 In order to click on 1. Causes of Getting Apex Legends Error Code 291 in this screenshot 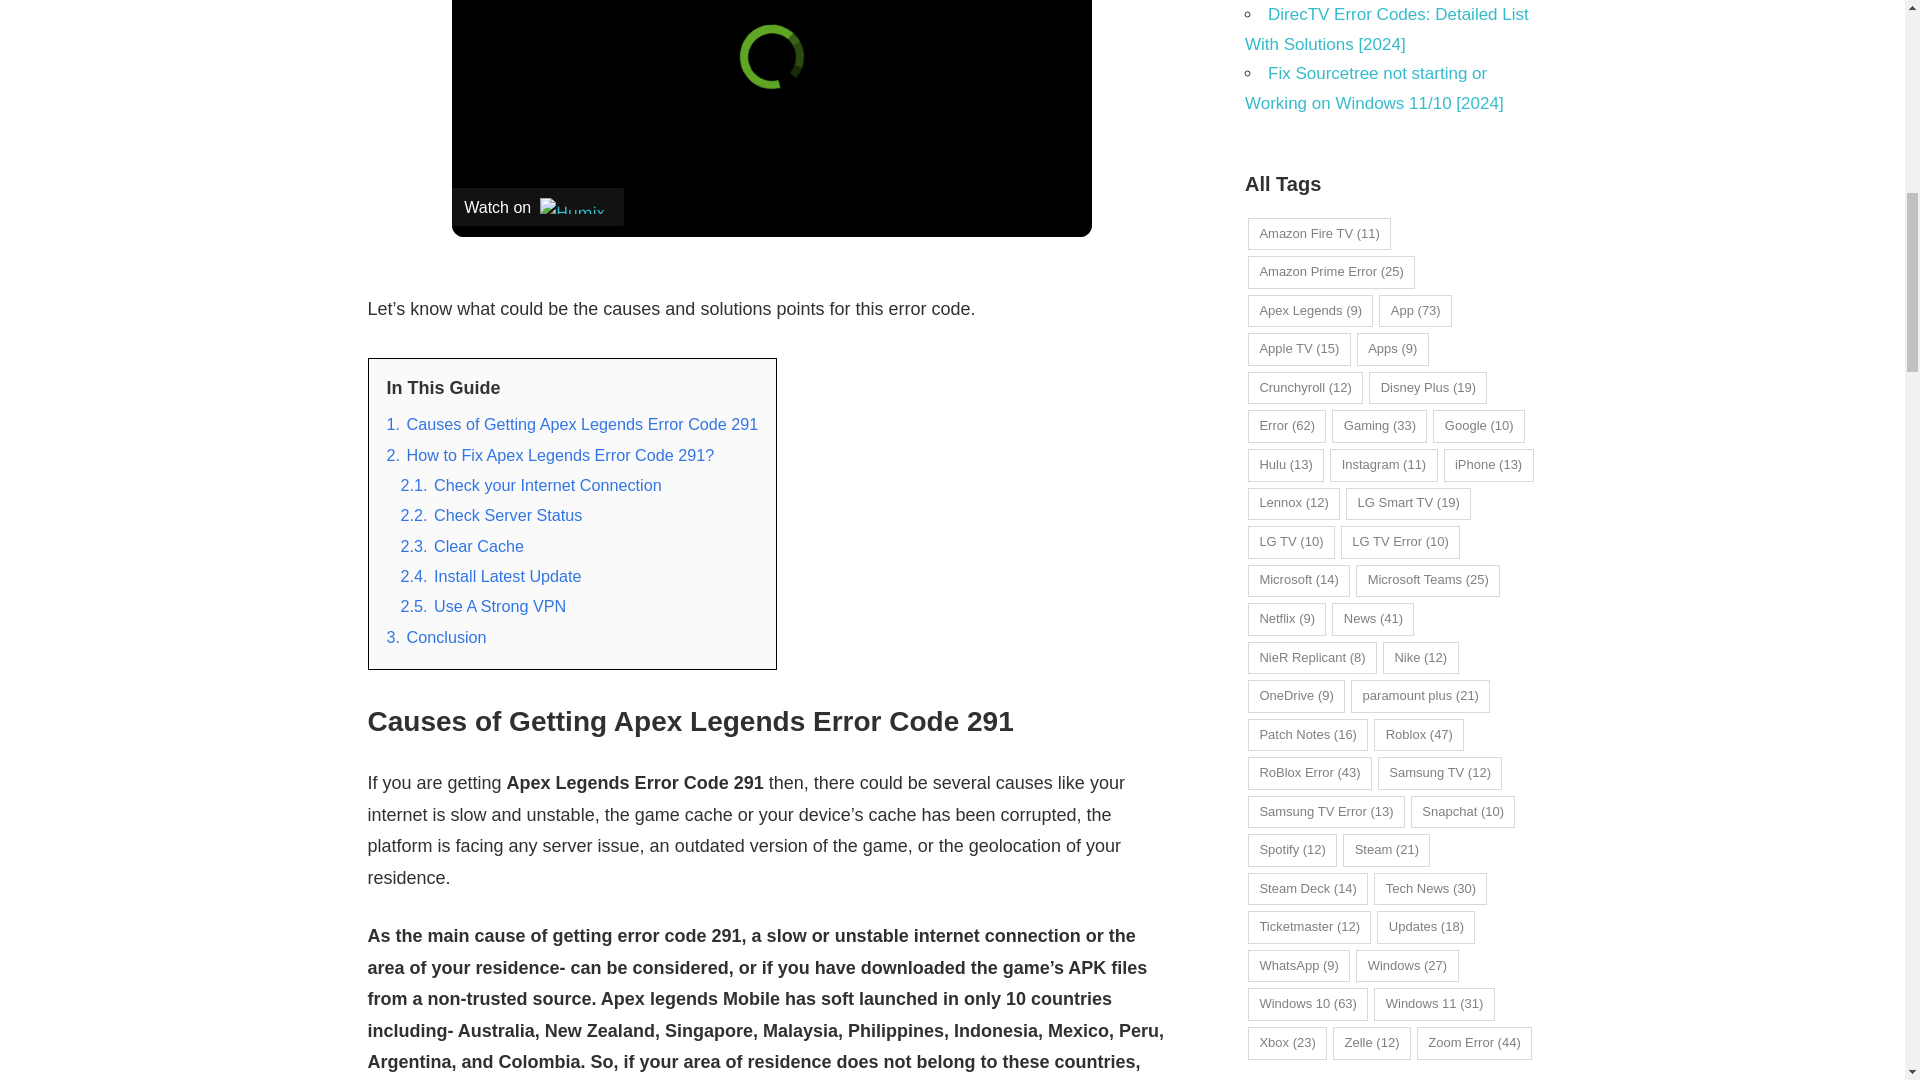, I will do `click(572, 424)`.